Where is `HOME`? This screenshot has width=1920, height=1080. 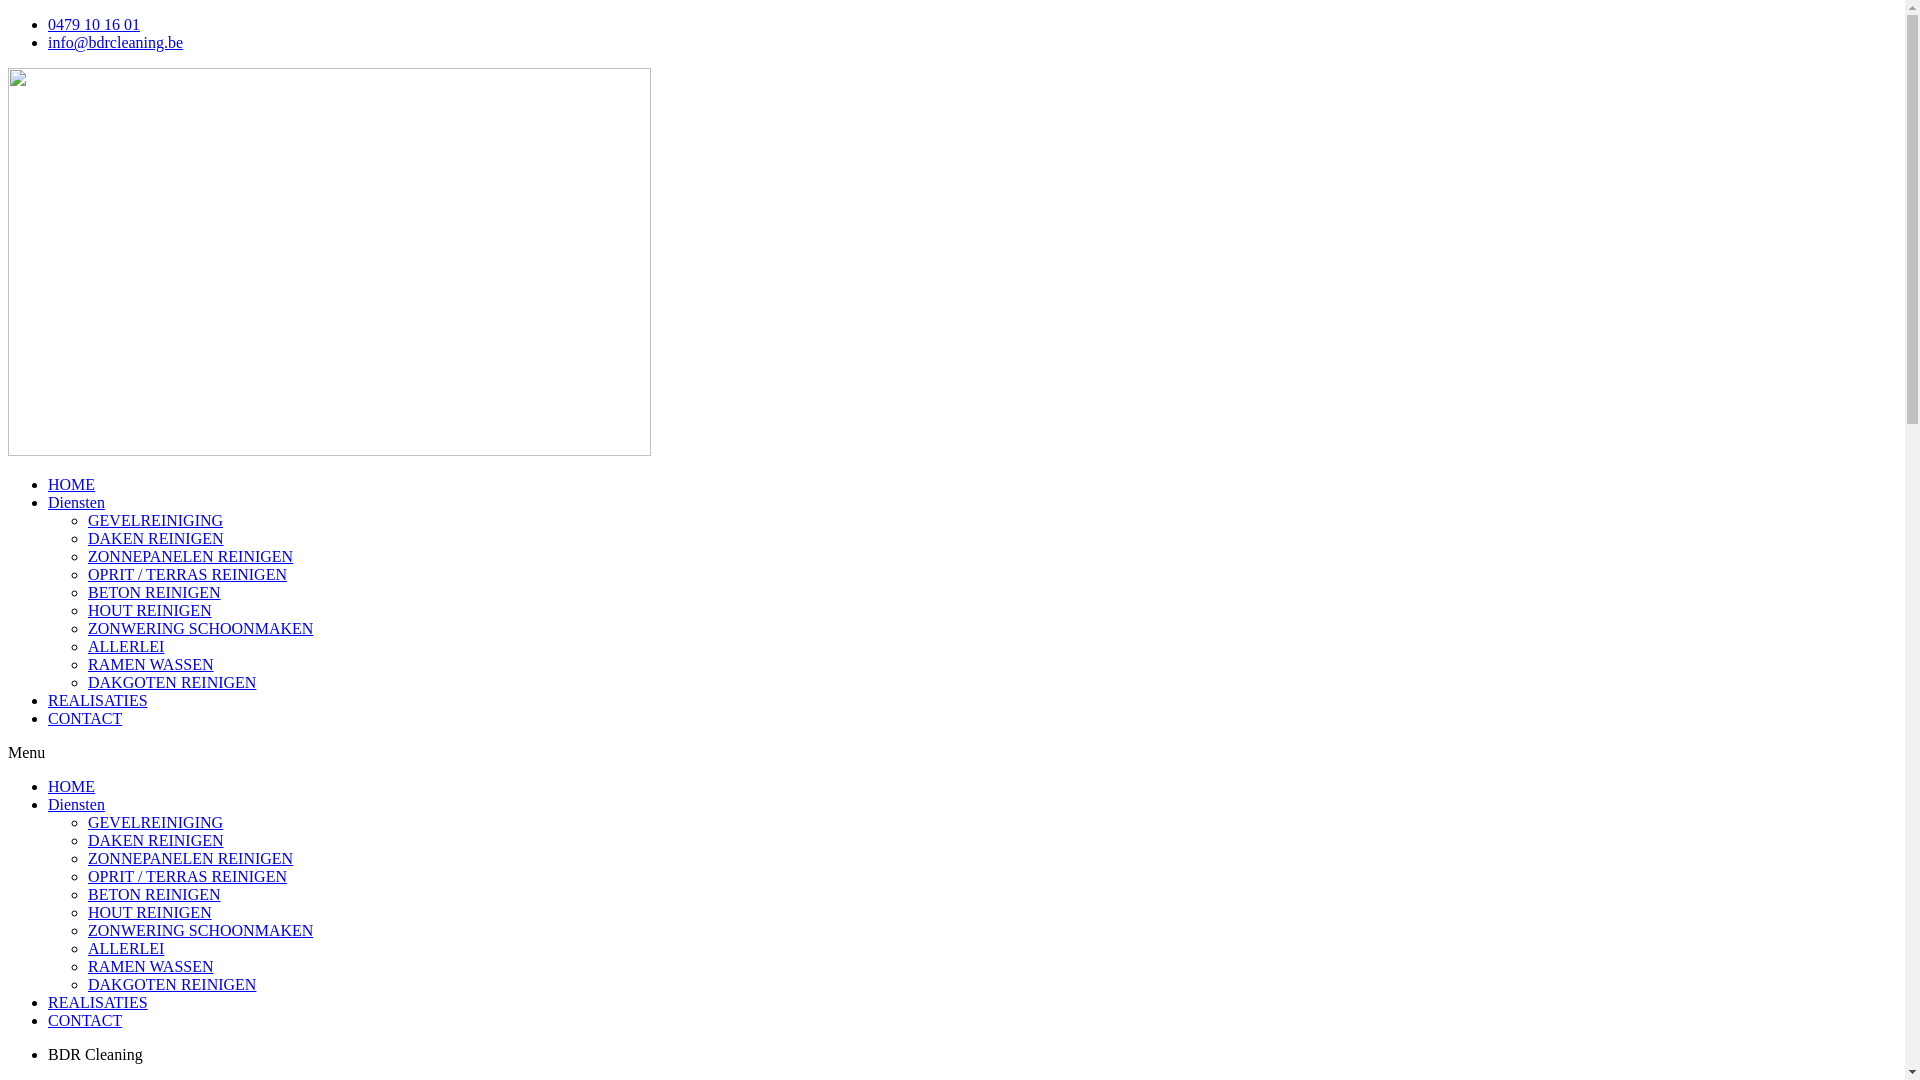
HOME is located at coordinates (72, 484).